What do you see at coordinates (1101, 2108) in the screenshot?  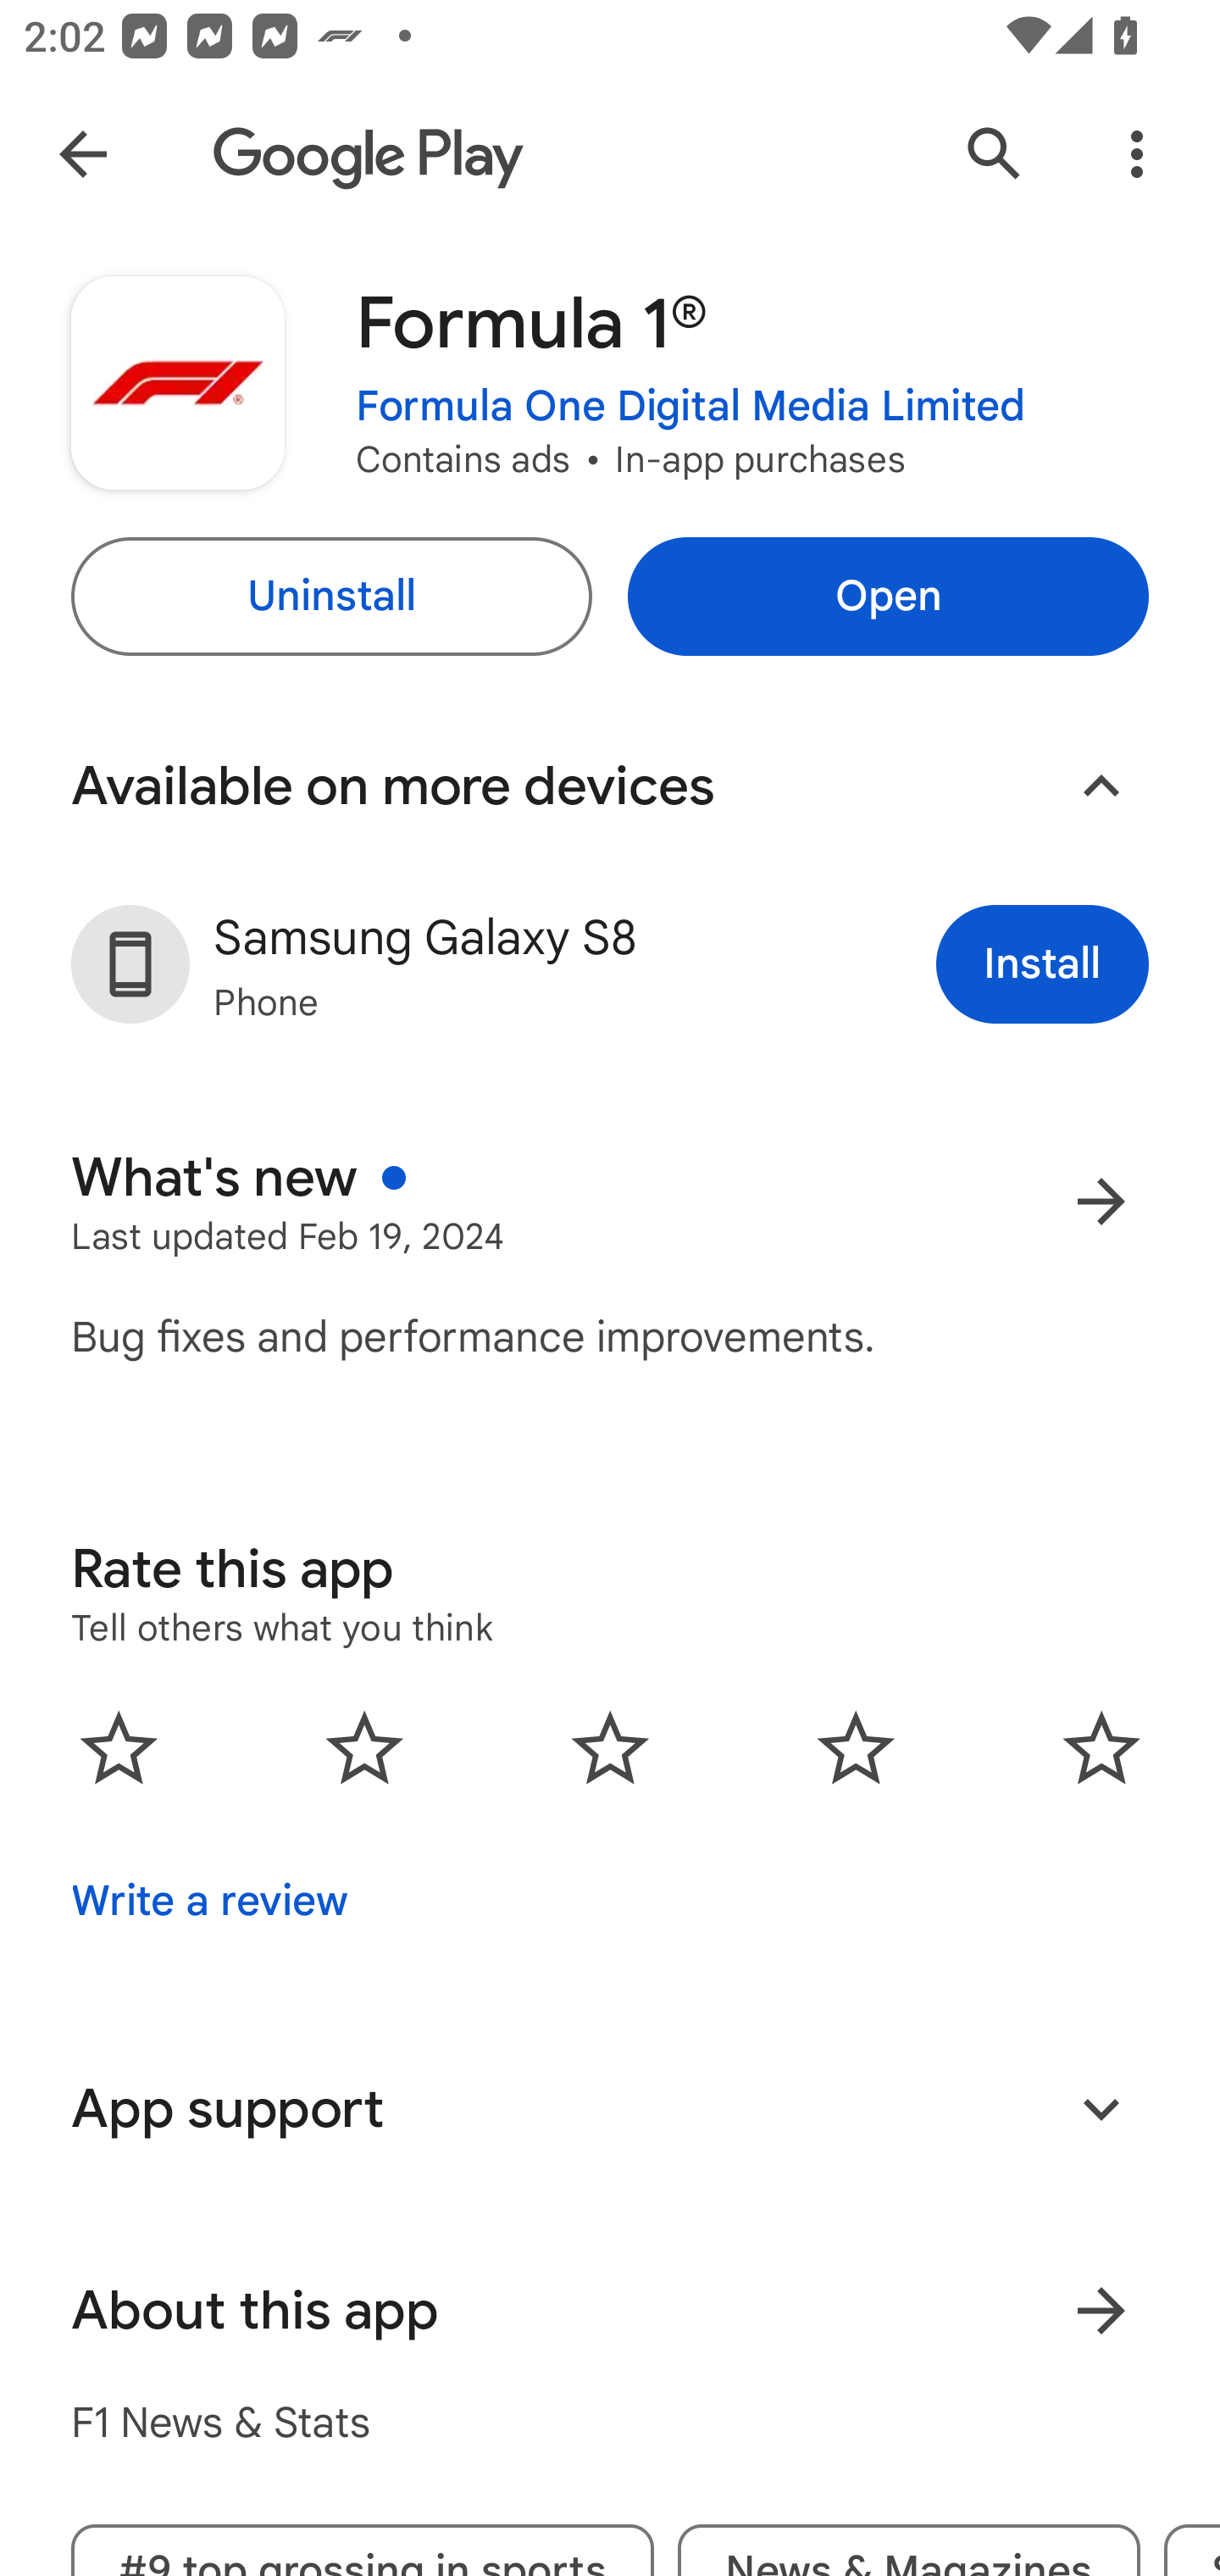 I see `Expand` at bounding box center [1101, 2108].